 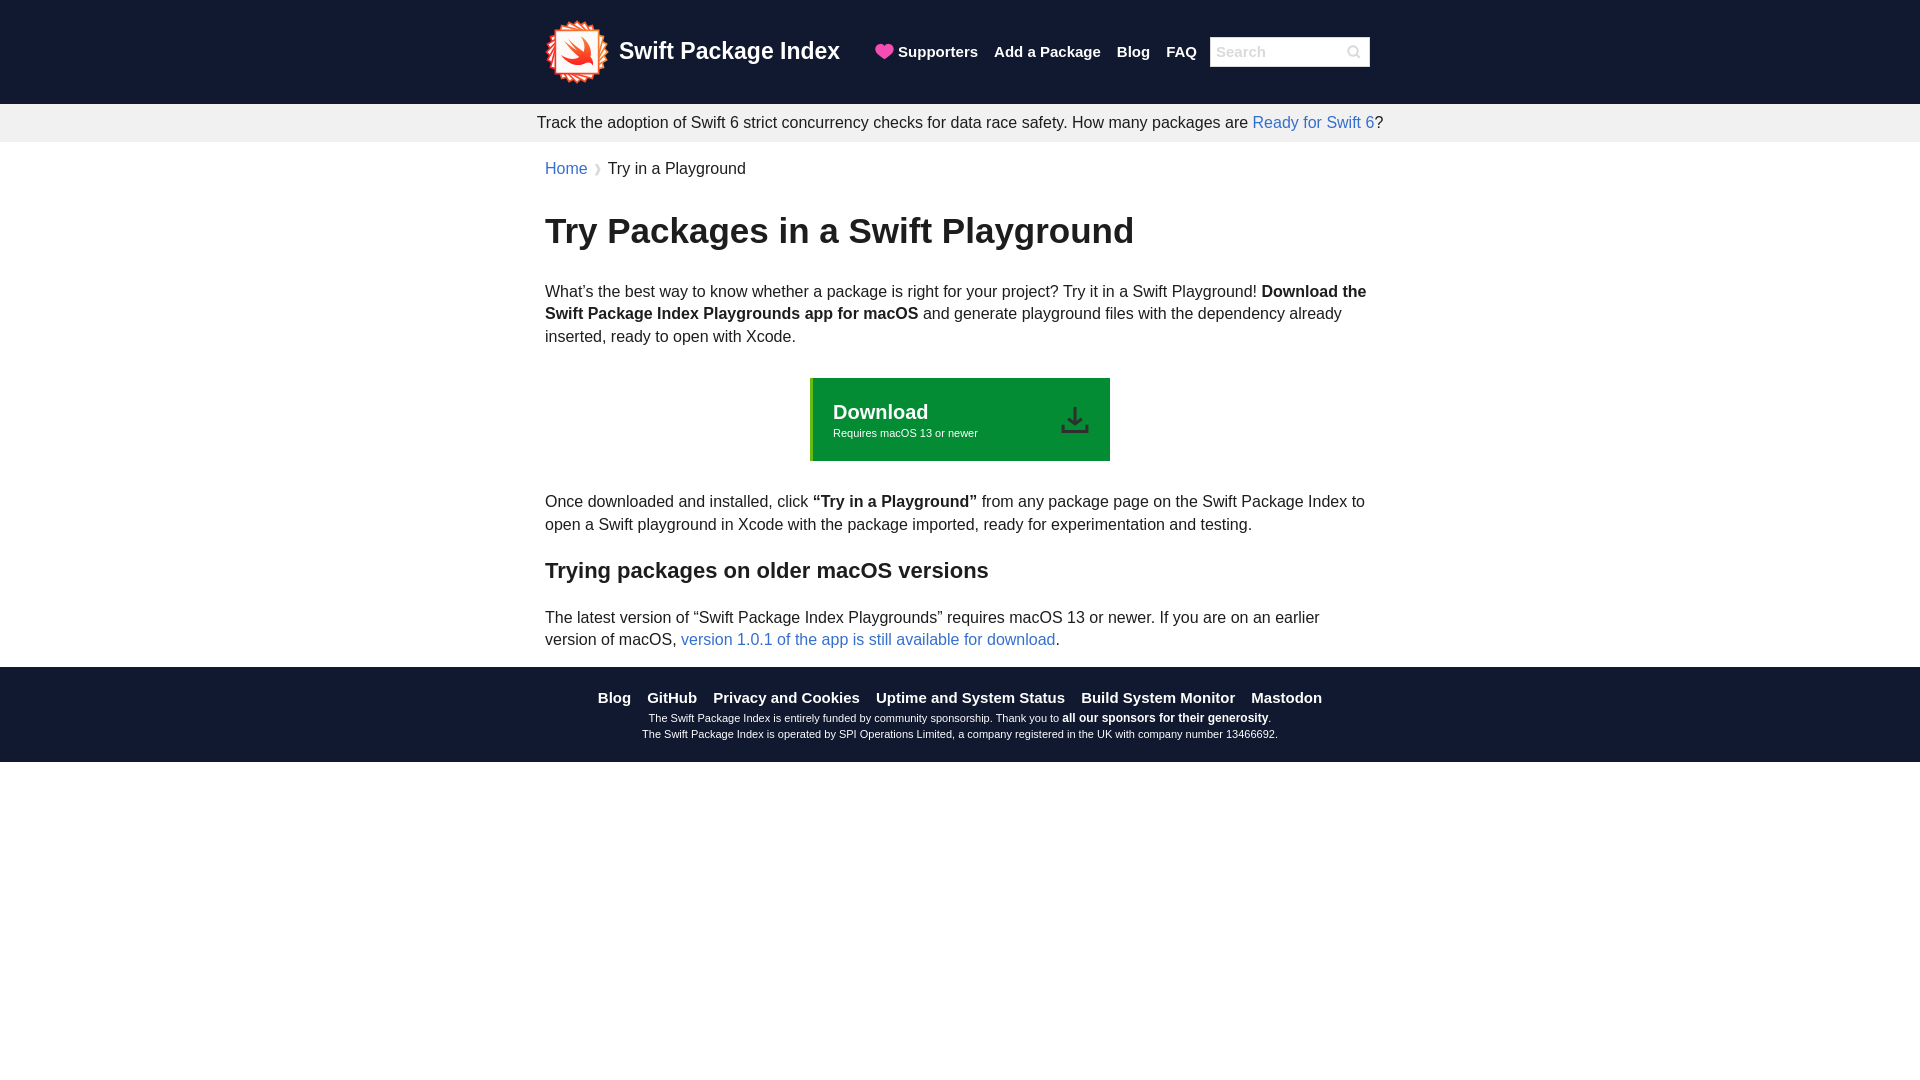 I want to click on Privacy and Cookies, so click(x=960, y=420).